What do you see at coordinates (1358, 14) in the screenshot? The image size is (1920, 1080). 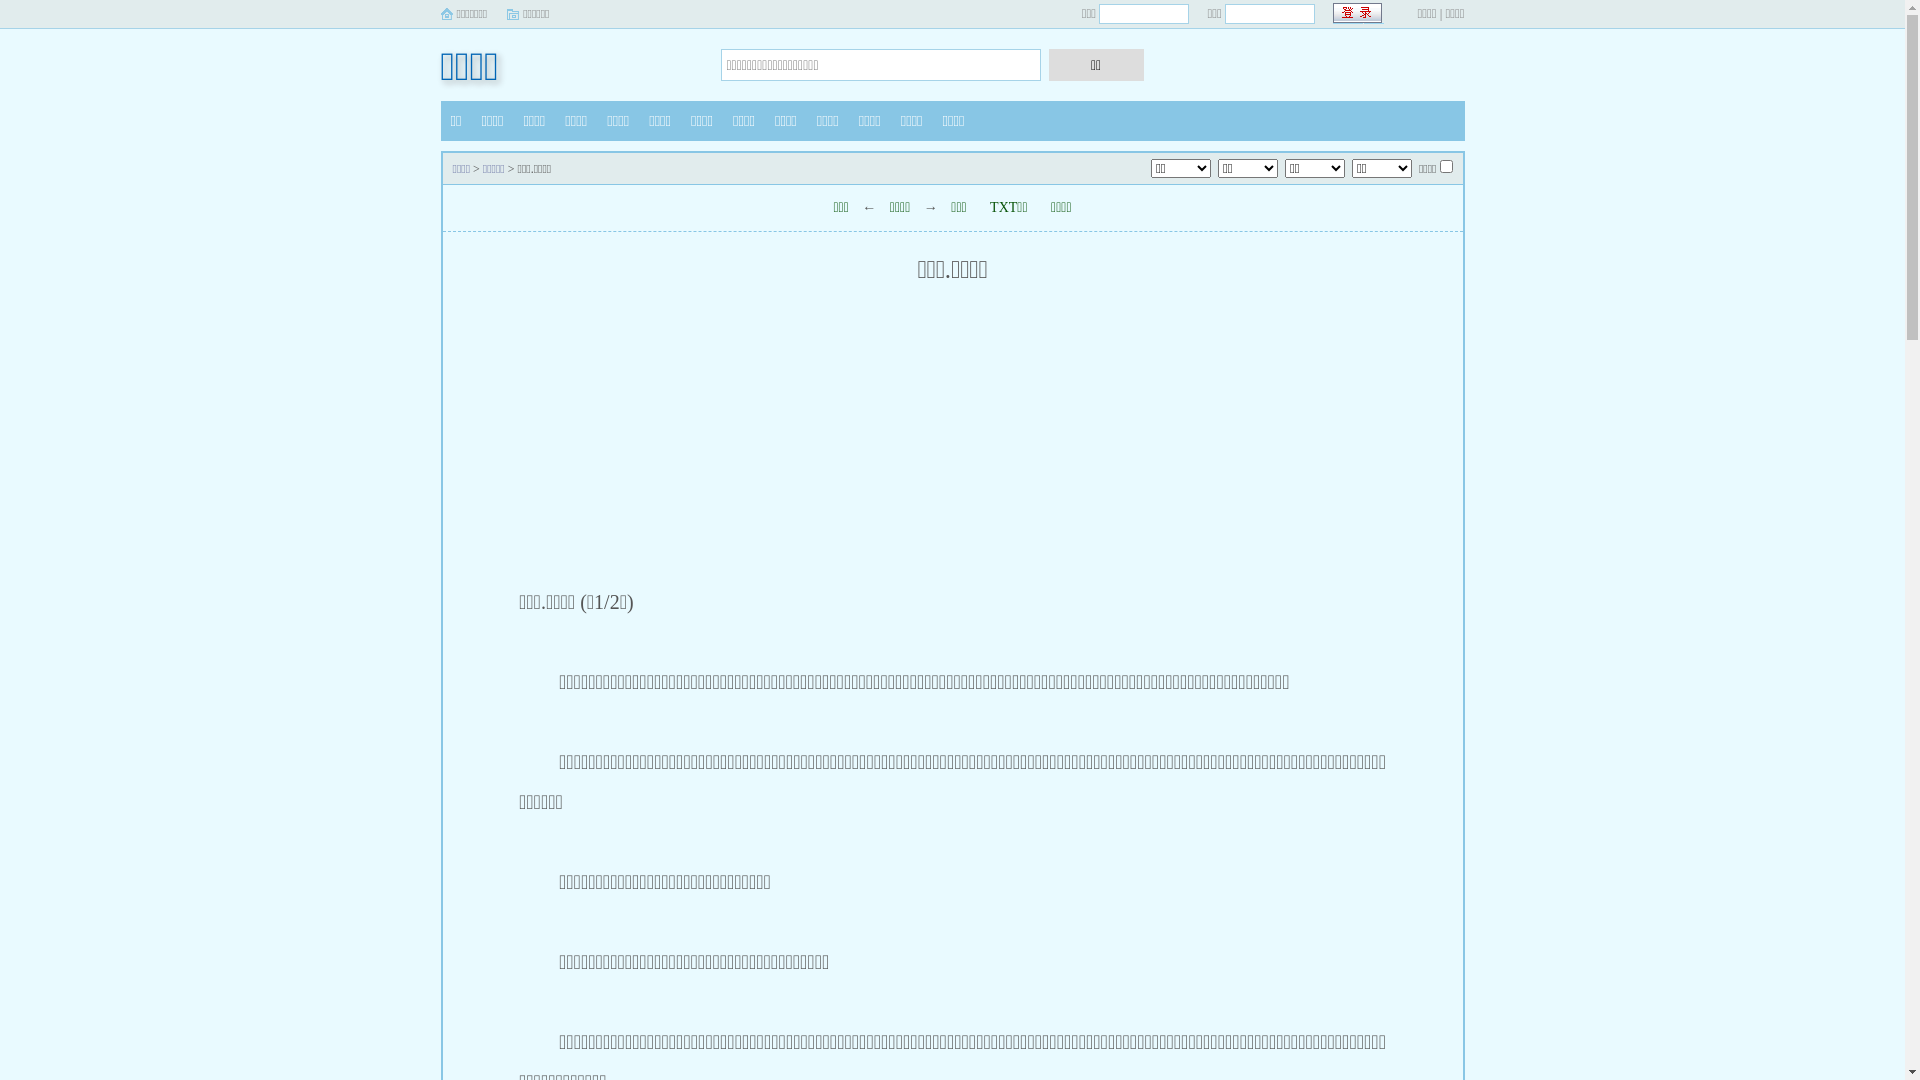 I see ` ` at bounding box center [1358, 14].